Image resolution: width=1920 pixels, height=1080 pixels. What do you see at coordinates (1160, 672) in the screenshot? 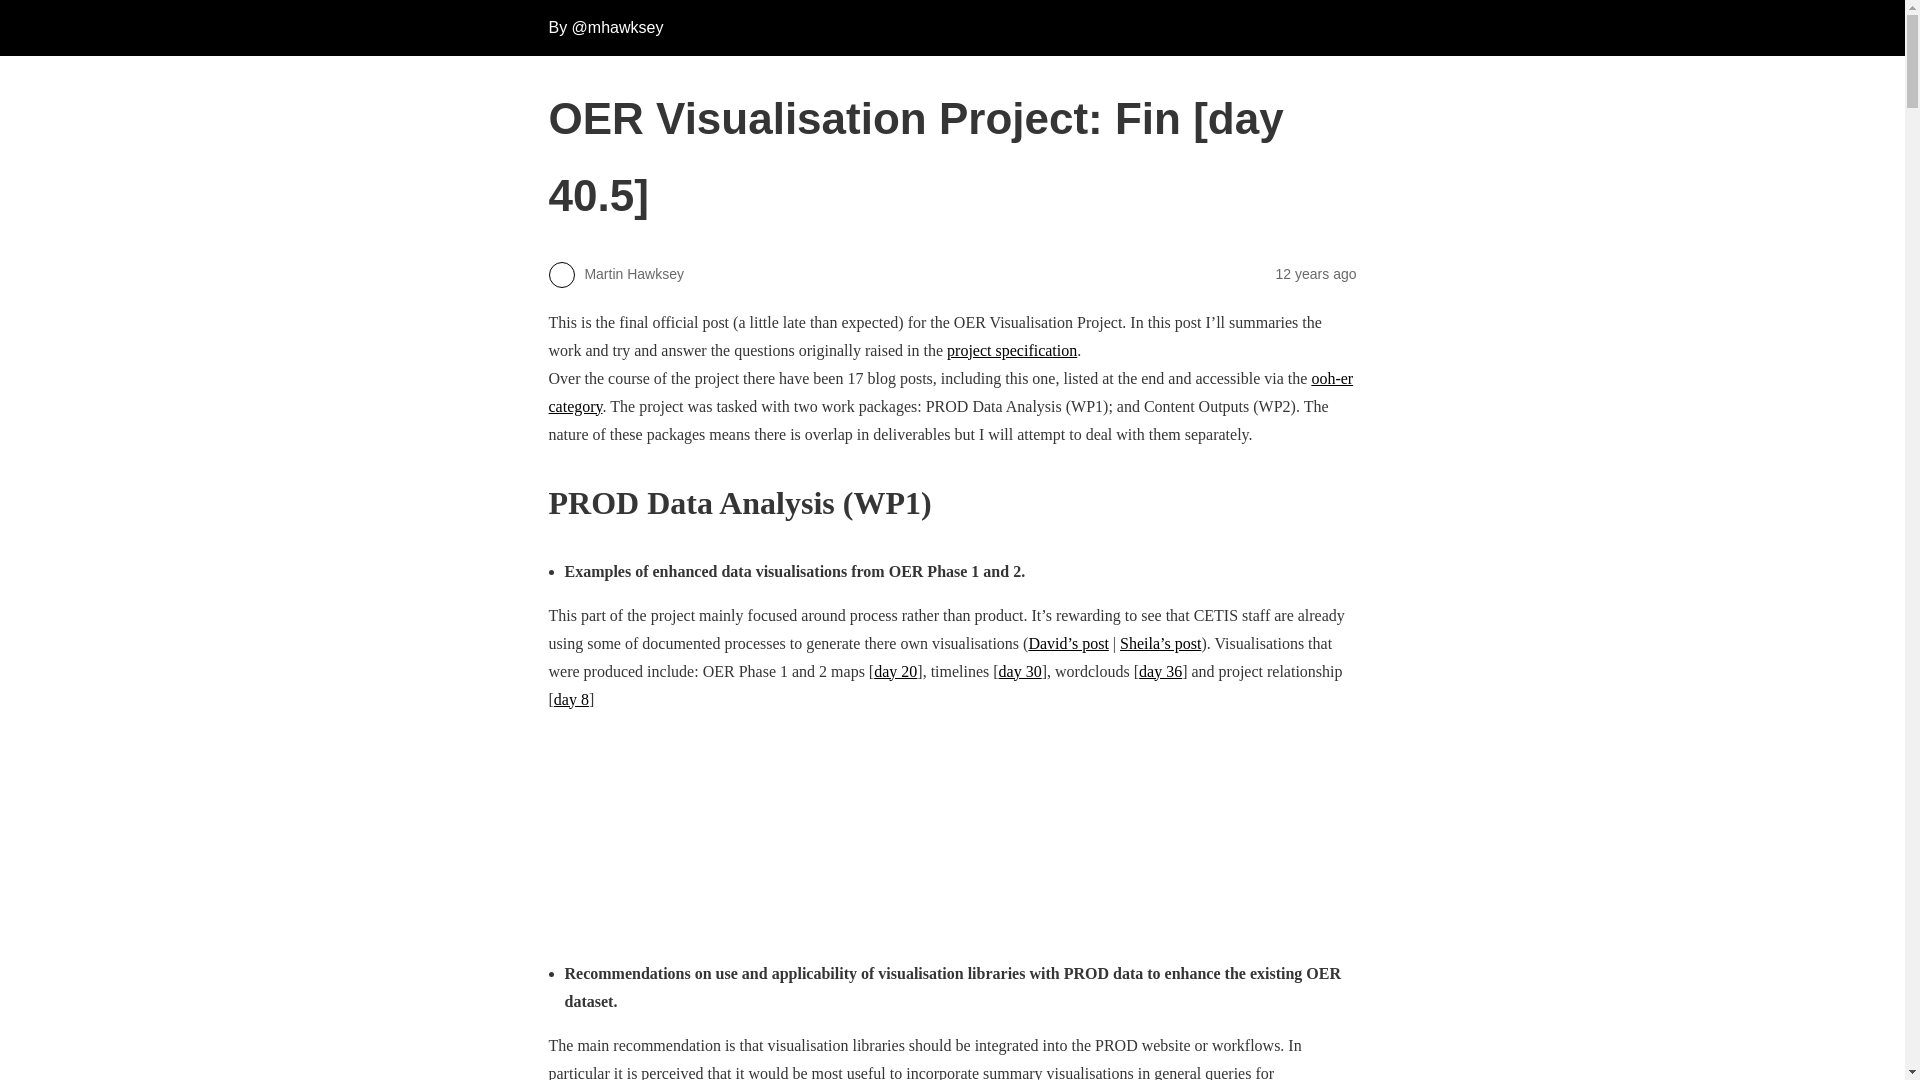
I see `day 36` at bounding box center [1160, 672].